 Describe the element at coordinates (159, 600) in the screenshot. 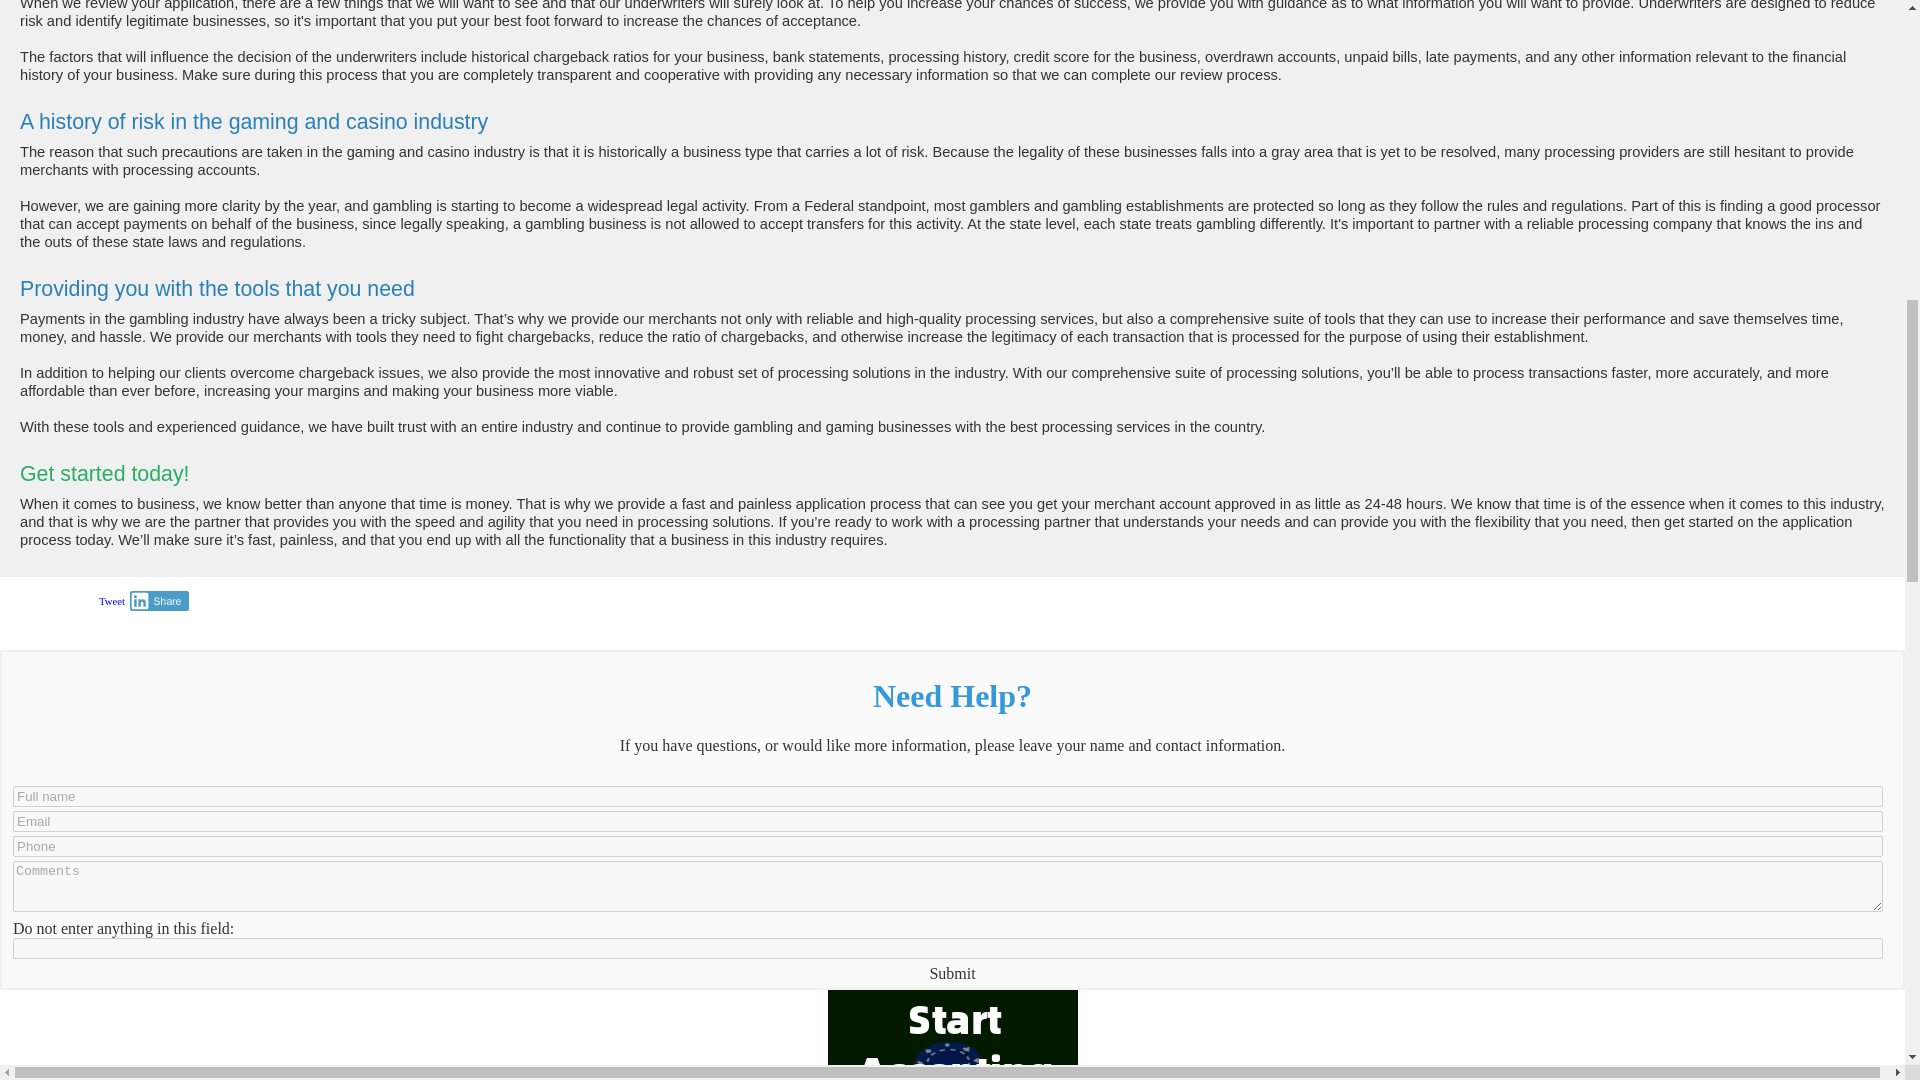

I see `Share` at that location.